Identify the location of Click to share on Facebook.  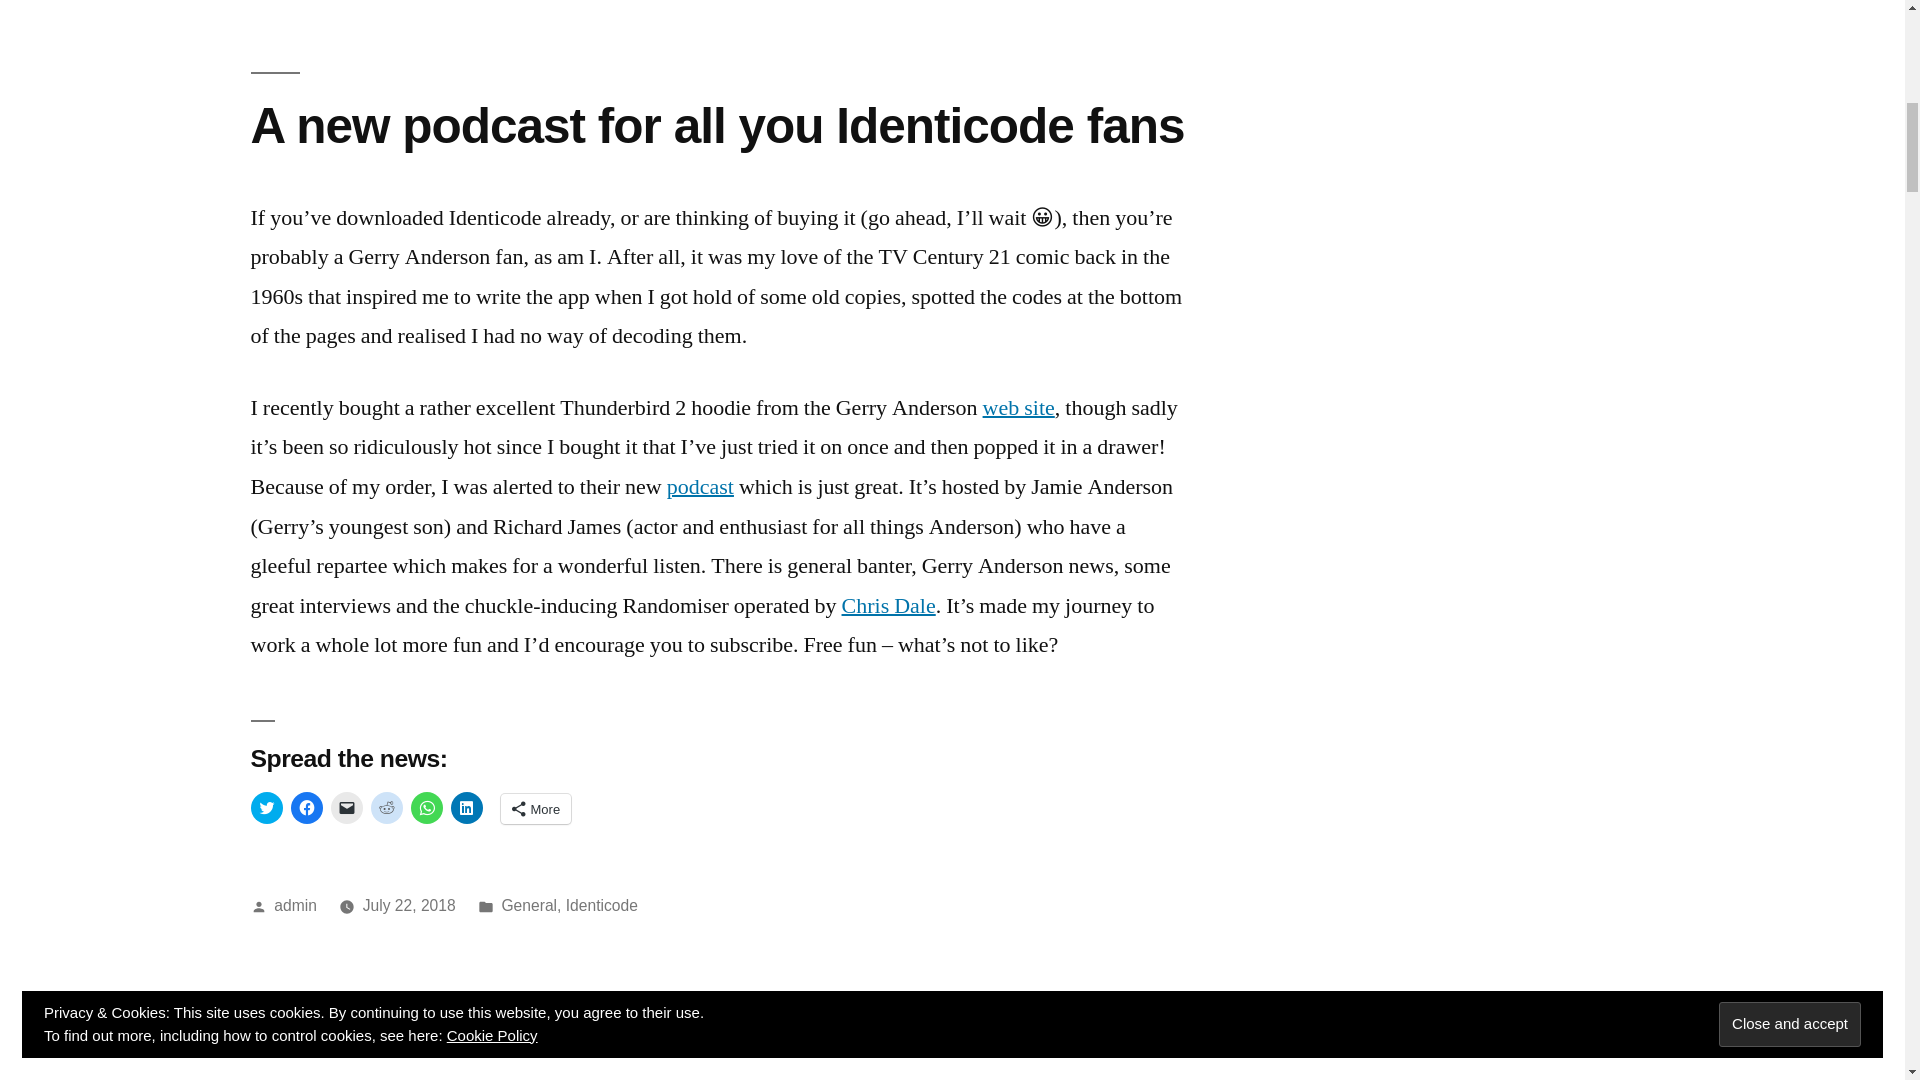
(306, 808).